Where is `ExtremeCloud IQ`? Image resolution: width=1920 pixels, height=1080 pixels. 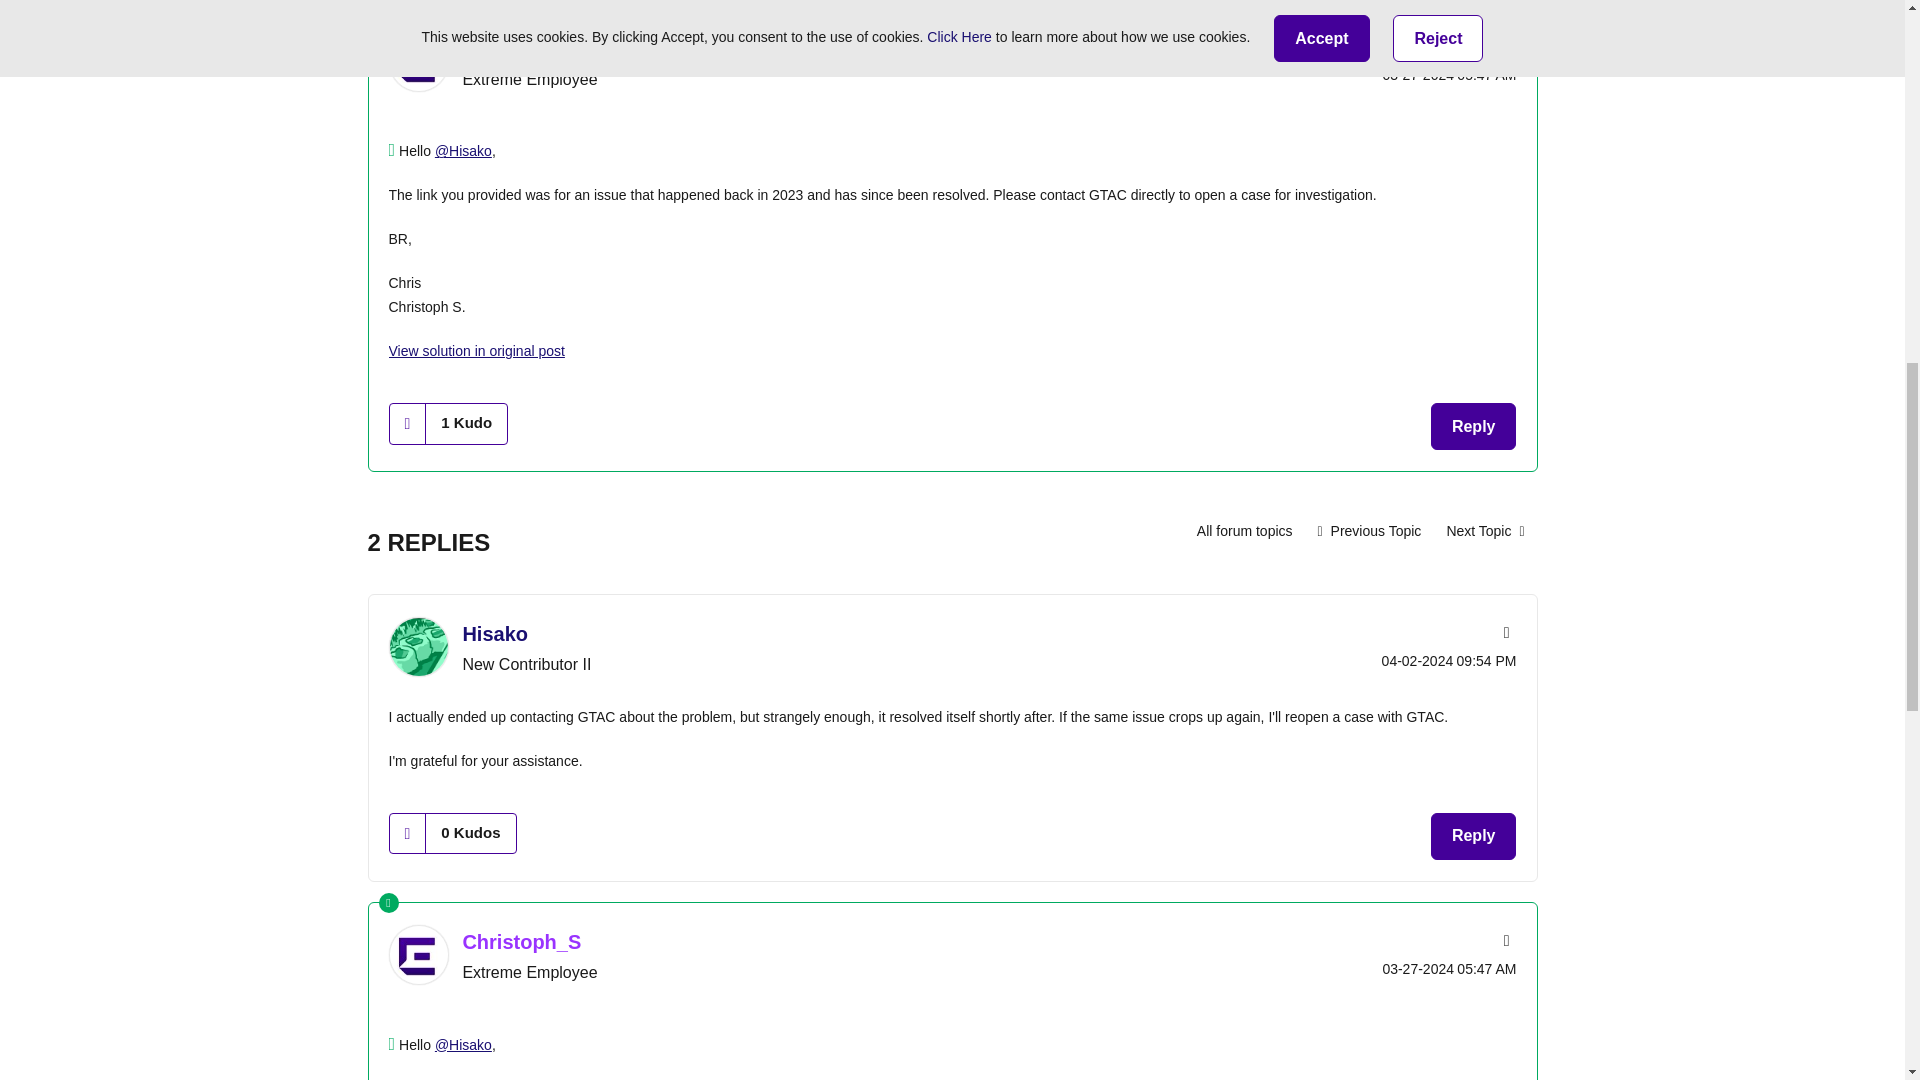
ExtremeCloud IQ is located at coordinates (1244, 530).